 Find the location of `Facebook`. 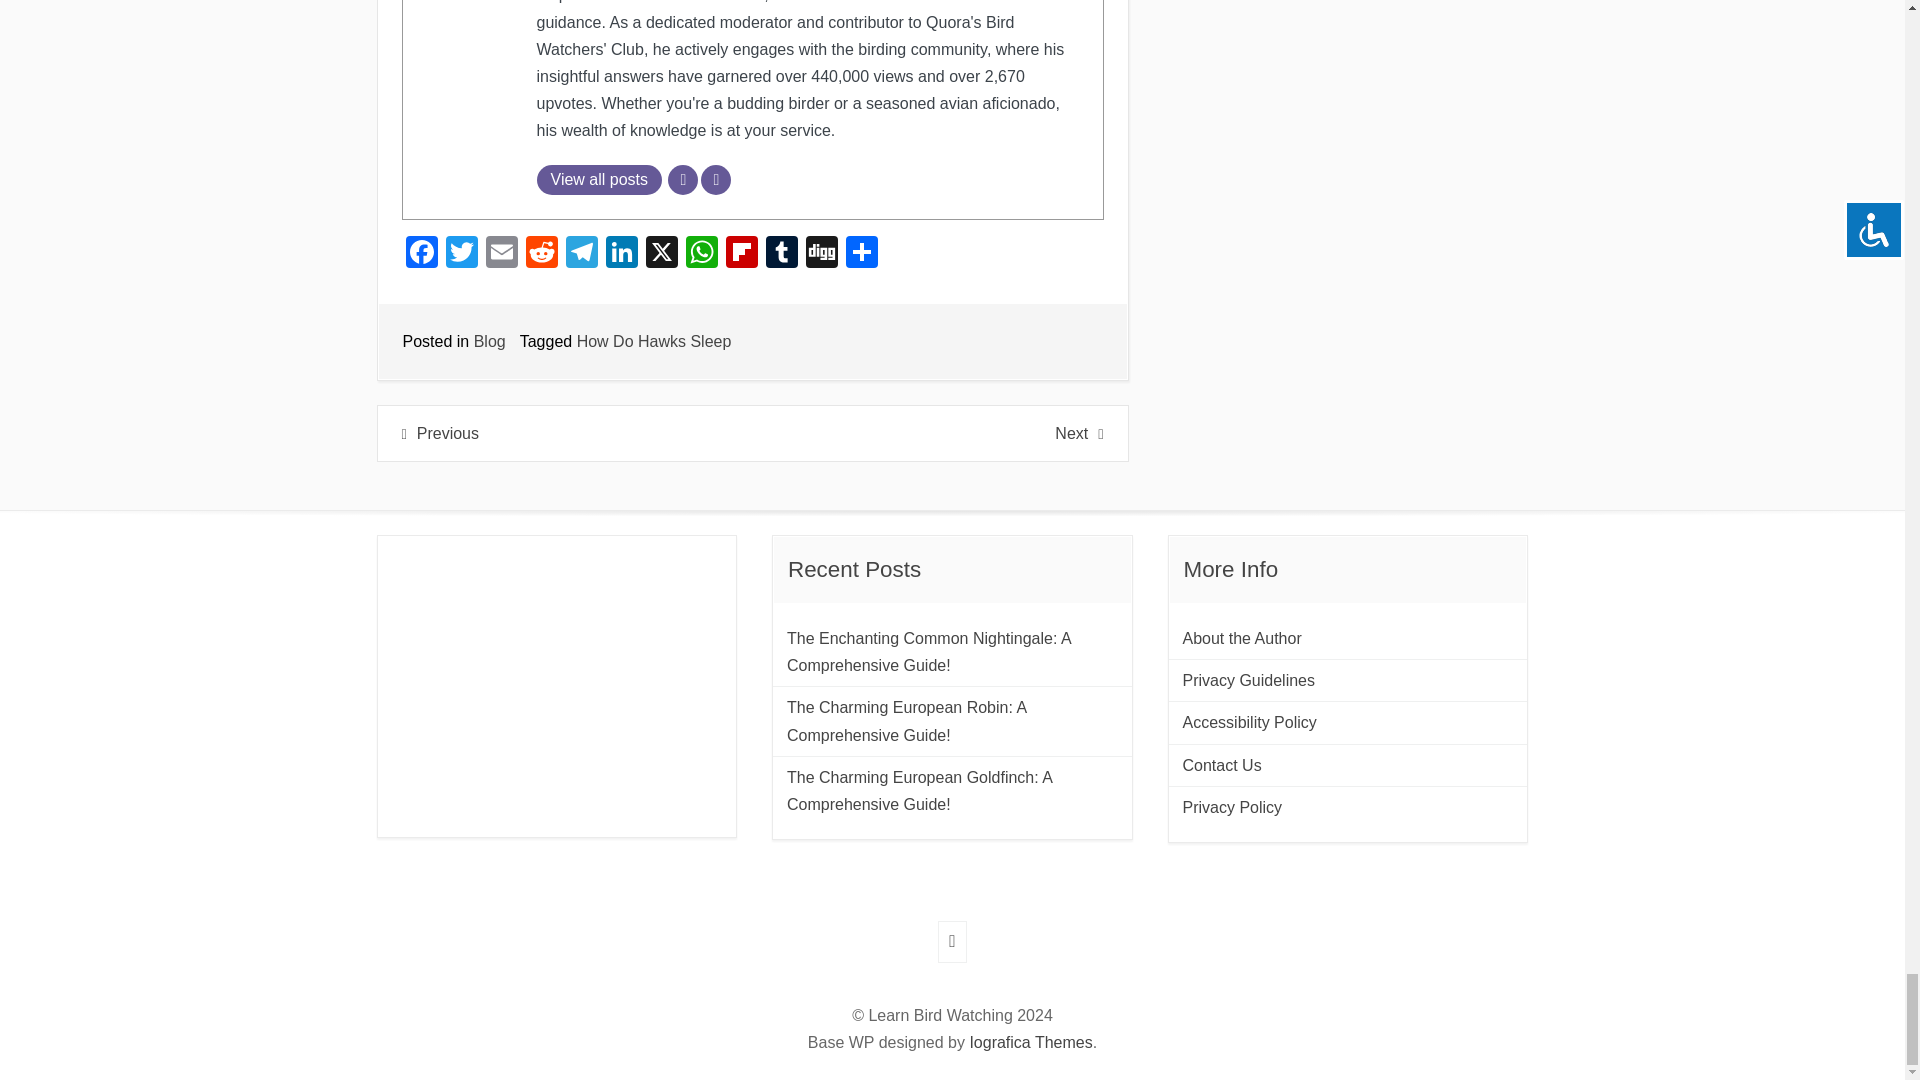

Facebook is located at coordinates (421, 254).